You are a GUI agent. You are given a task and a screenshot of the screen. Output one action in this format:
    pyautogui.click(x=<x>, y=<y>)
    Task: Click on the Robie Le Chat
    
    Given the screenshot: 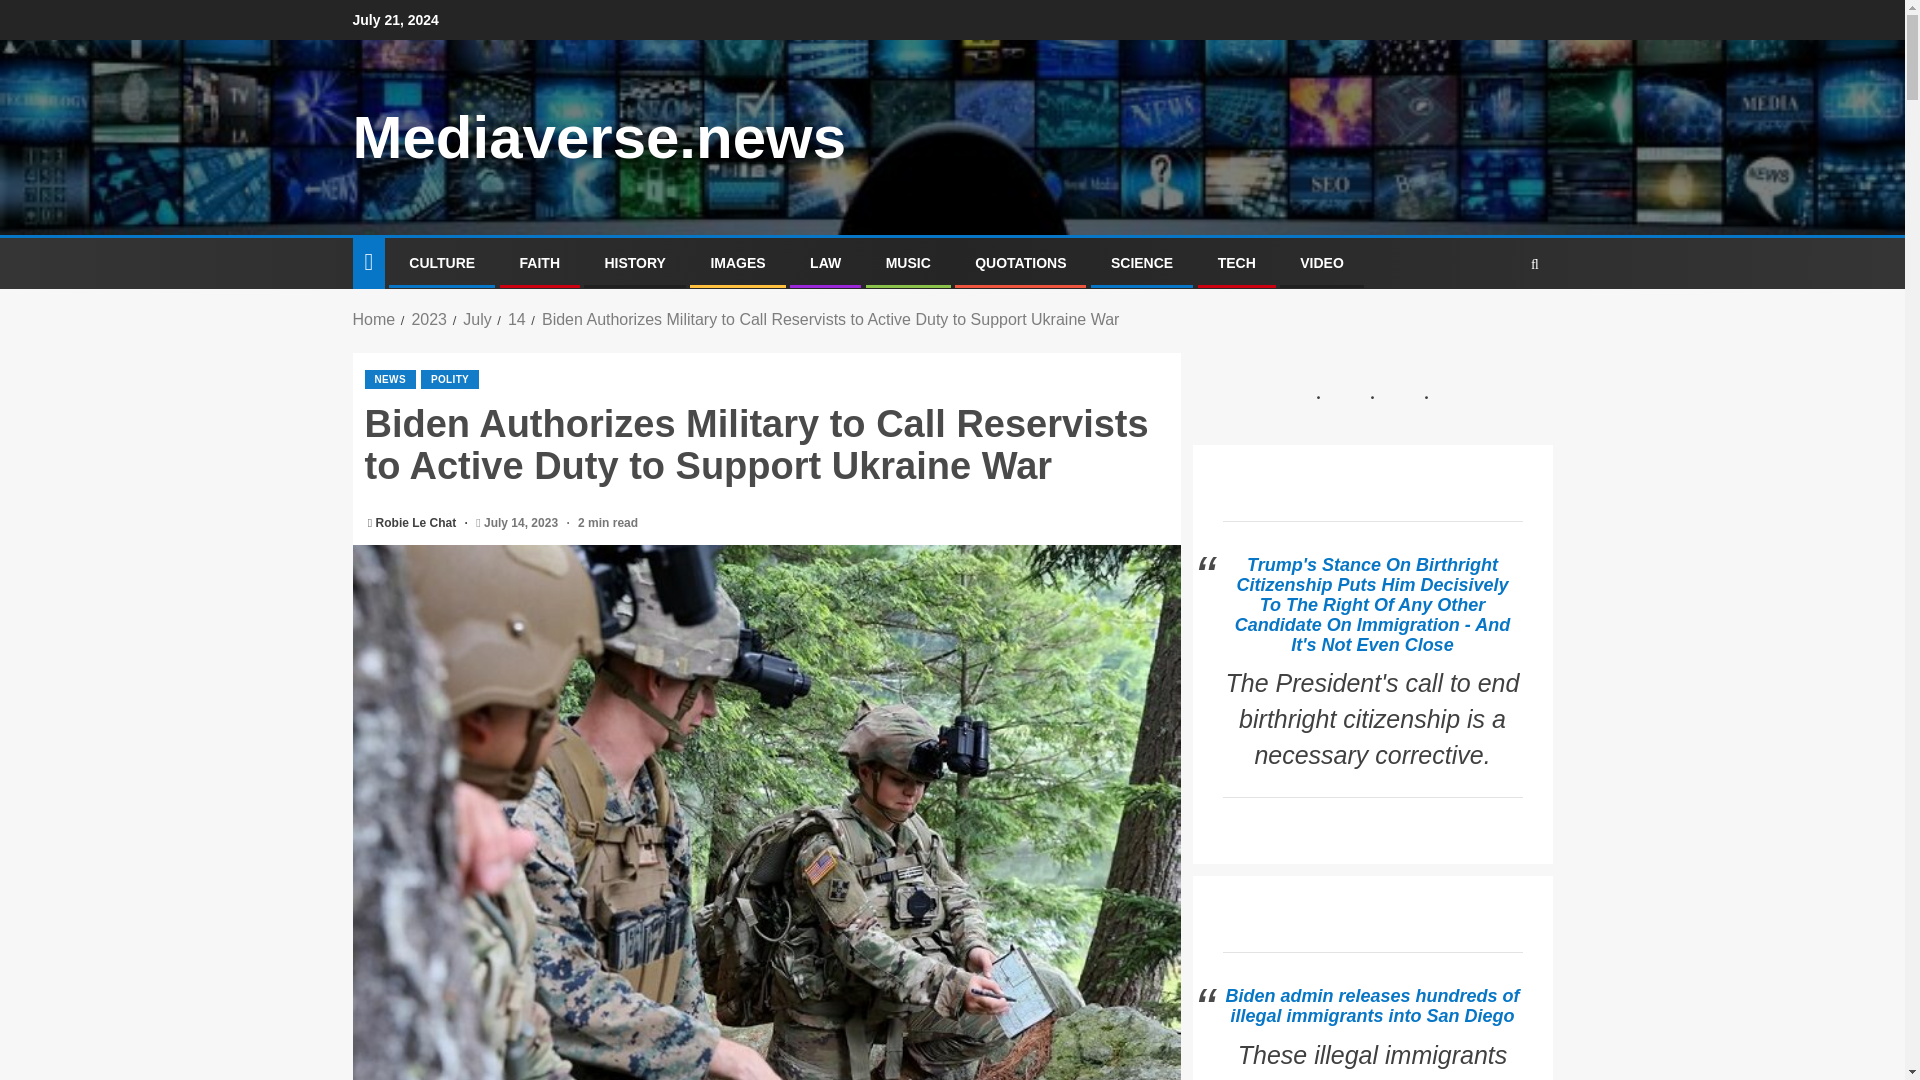 What is the action you would take?
    pyautogui.click(x=418, y=523)
    